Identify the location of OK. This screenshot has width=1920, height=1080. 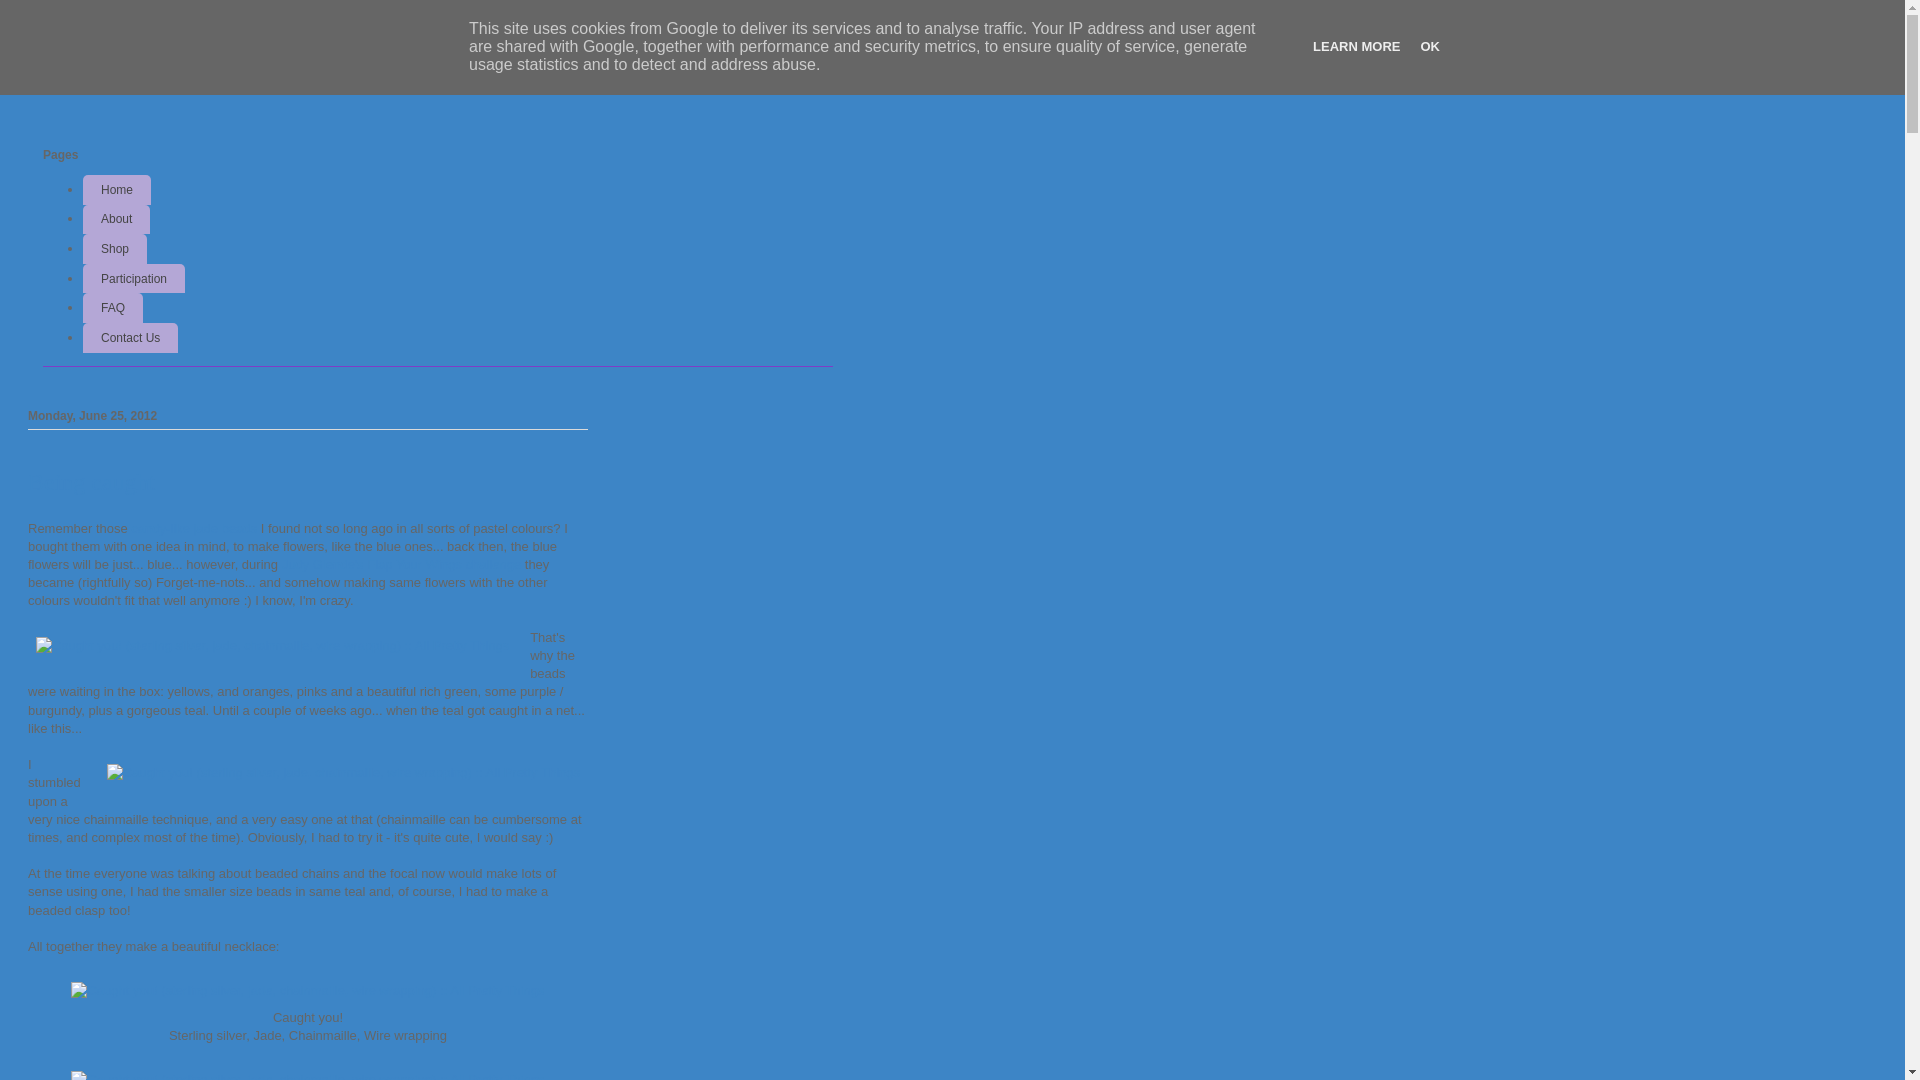
(1430, 46).